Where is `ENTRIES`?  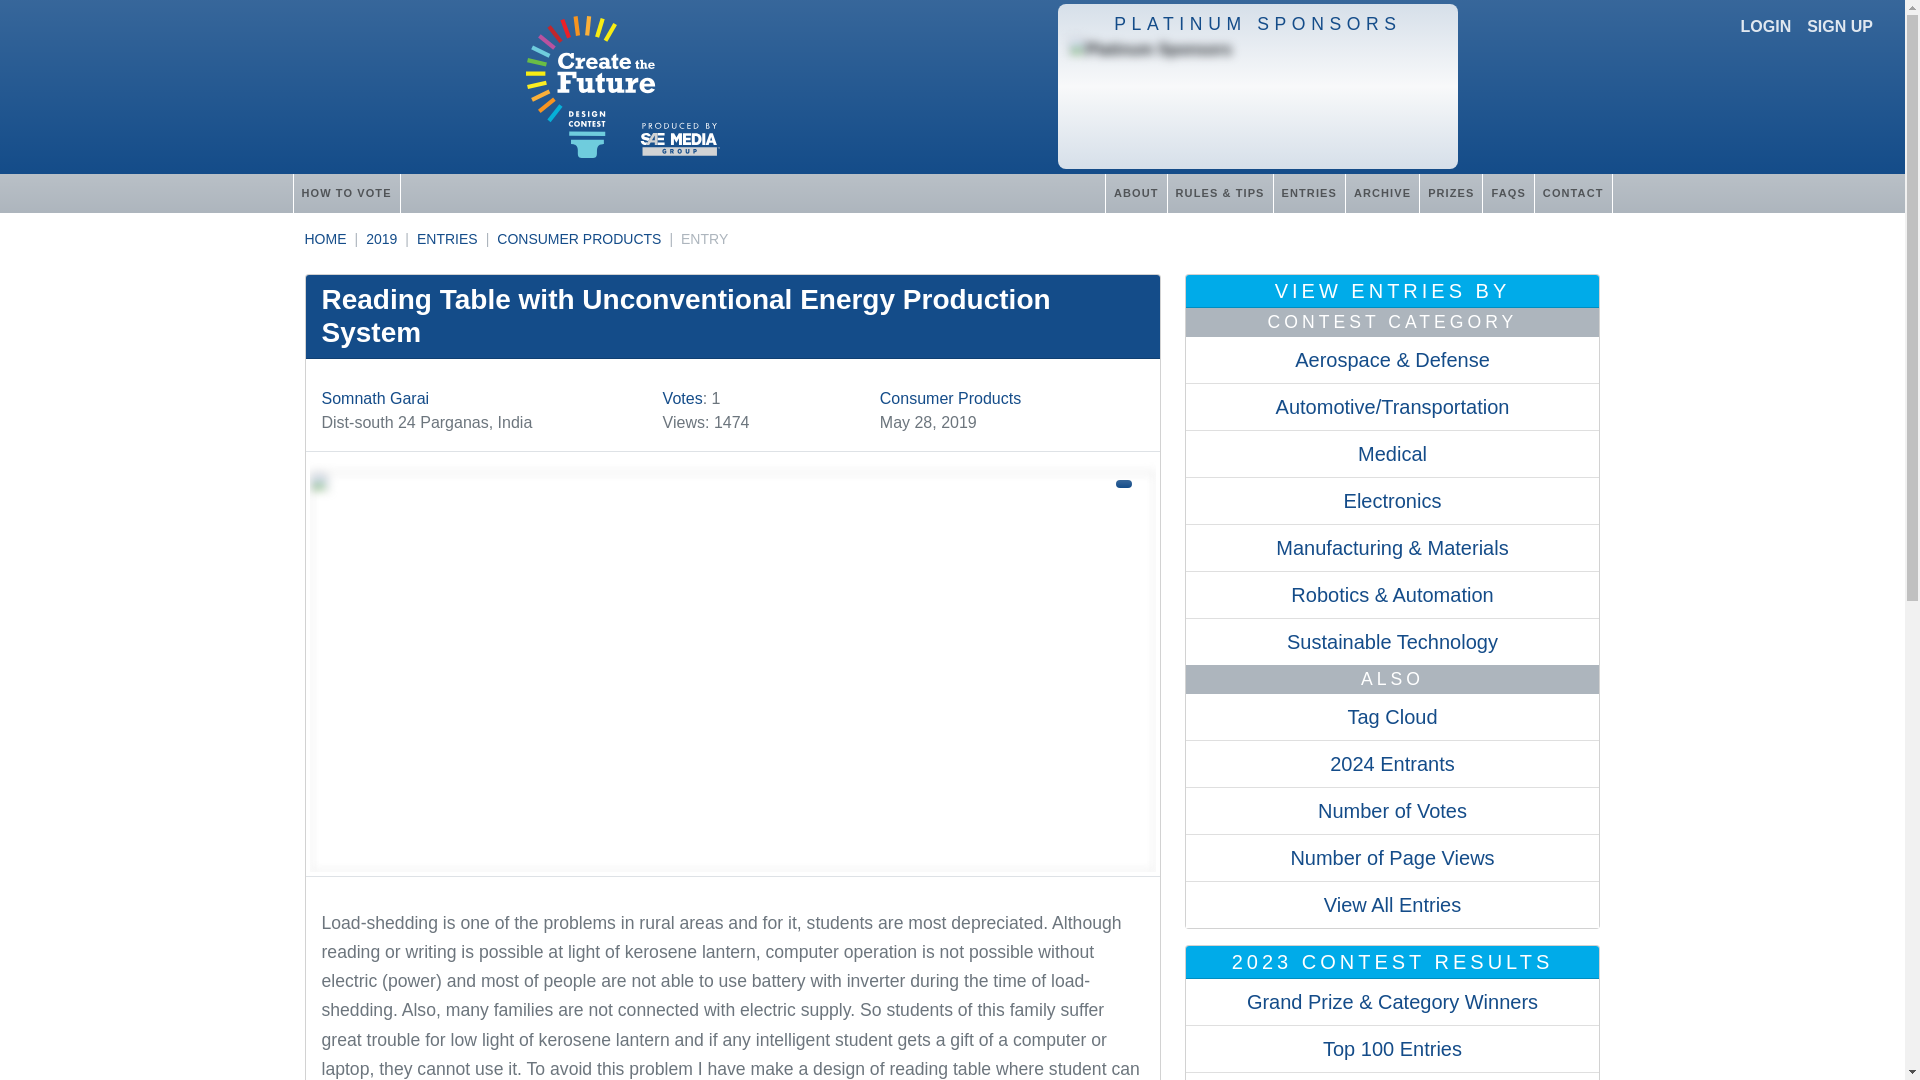
ENTRIES is located at coordinates (1308, 192).